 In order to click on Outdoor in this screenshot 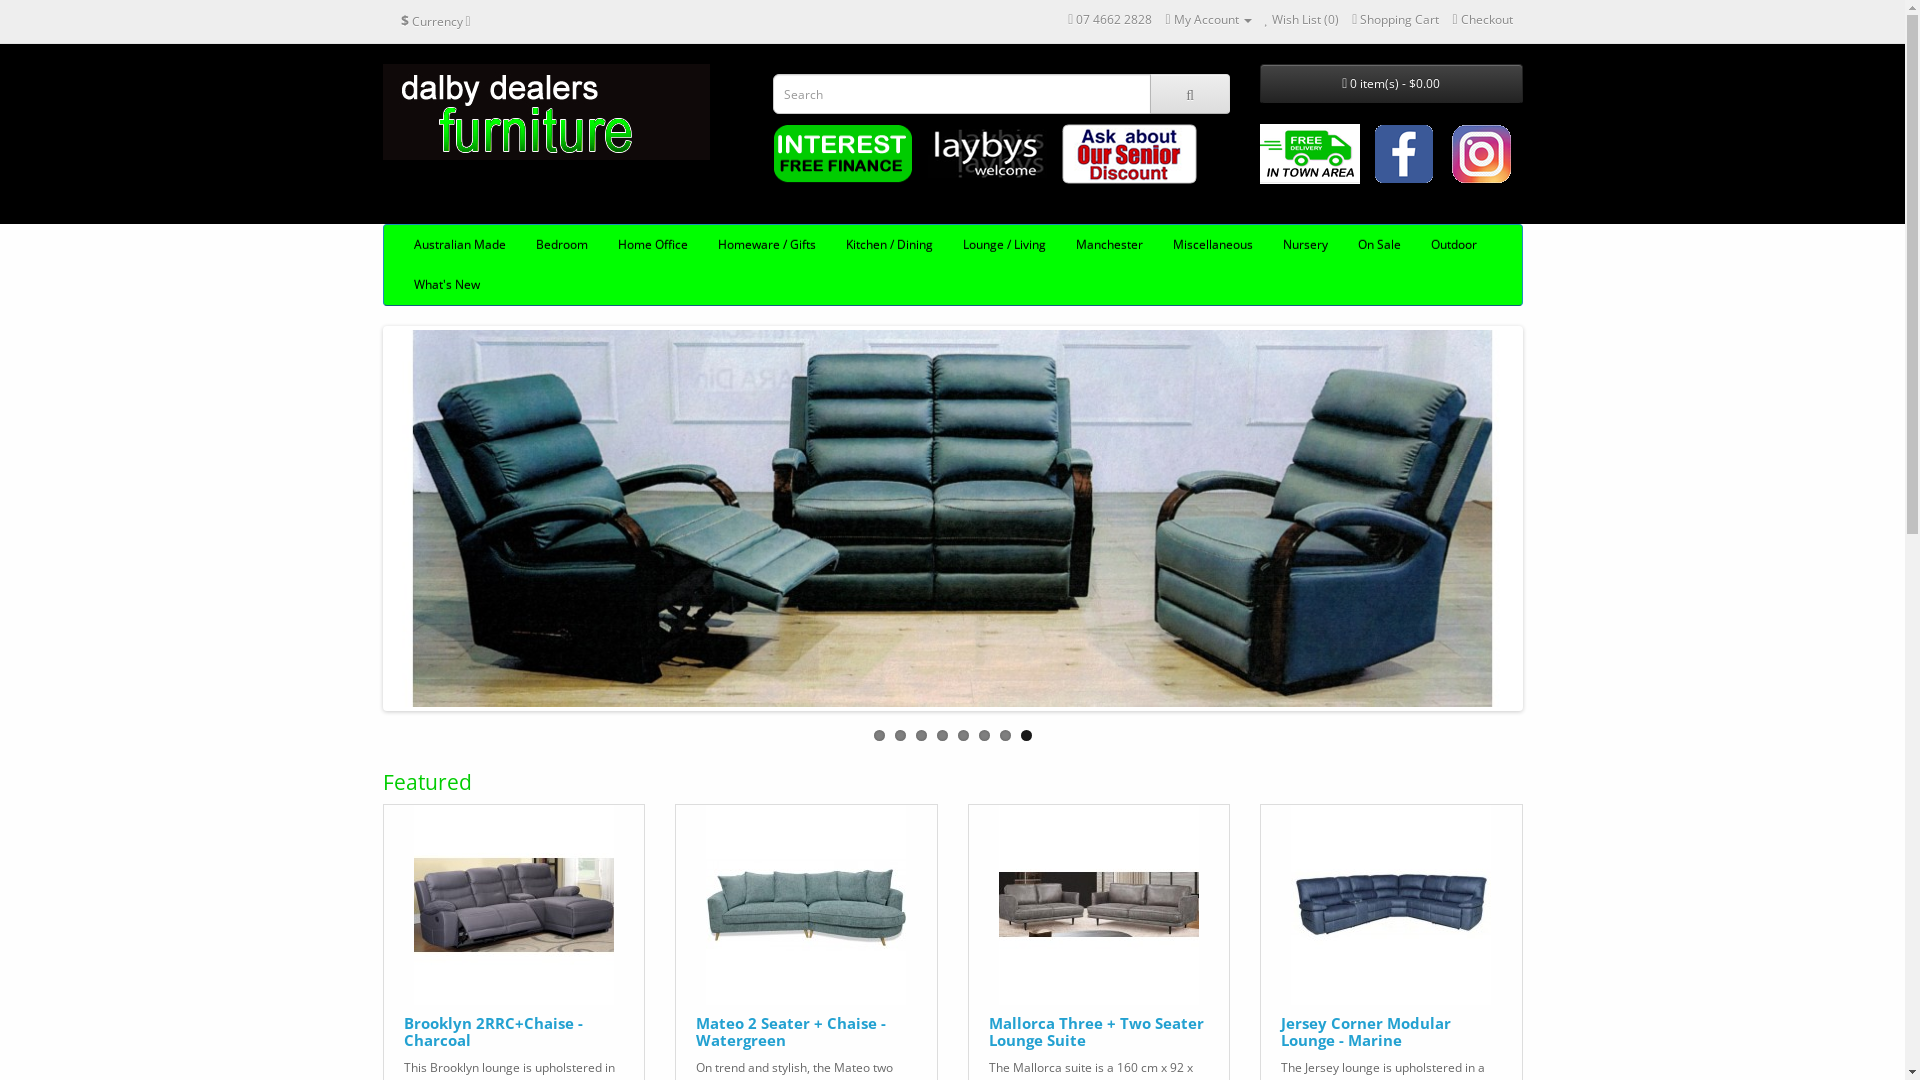, I will do `click(1454, 245)`.